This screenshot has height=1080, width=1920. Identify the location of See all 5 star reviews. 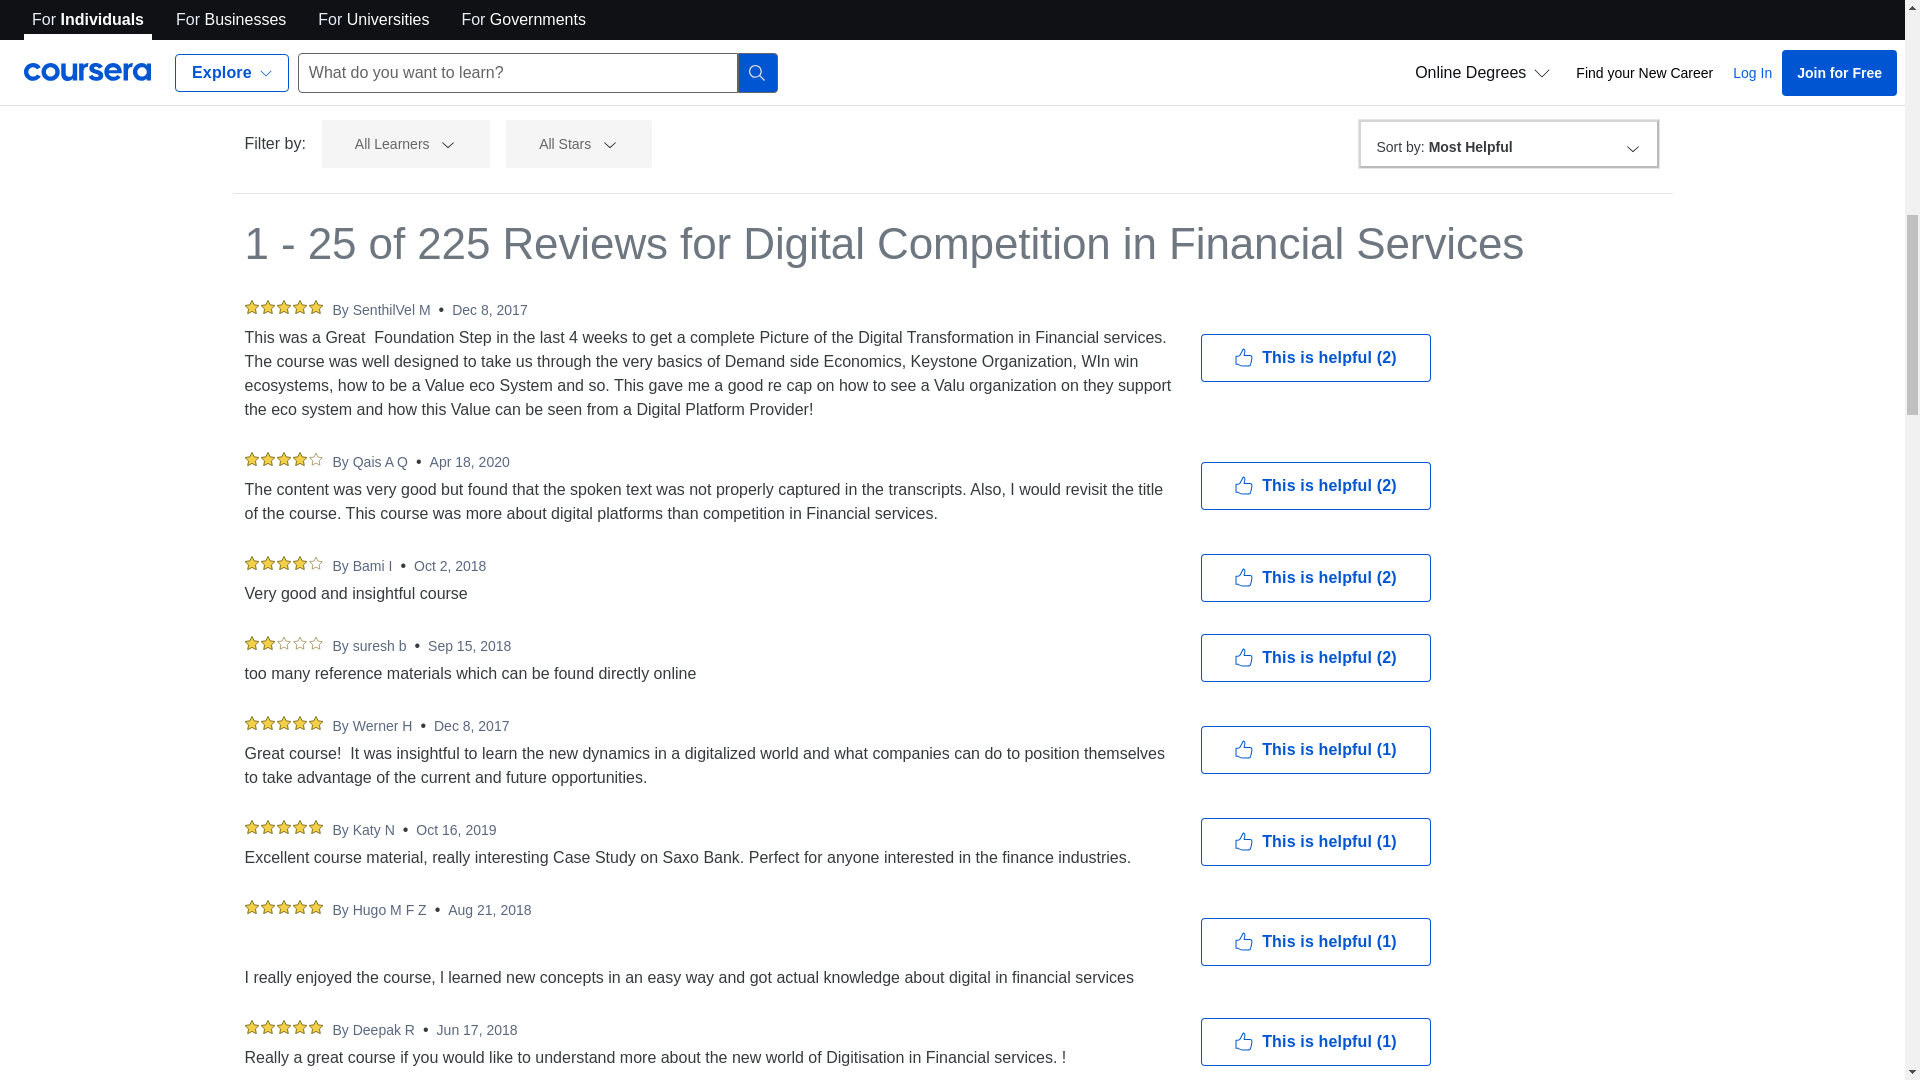
(332, 57).